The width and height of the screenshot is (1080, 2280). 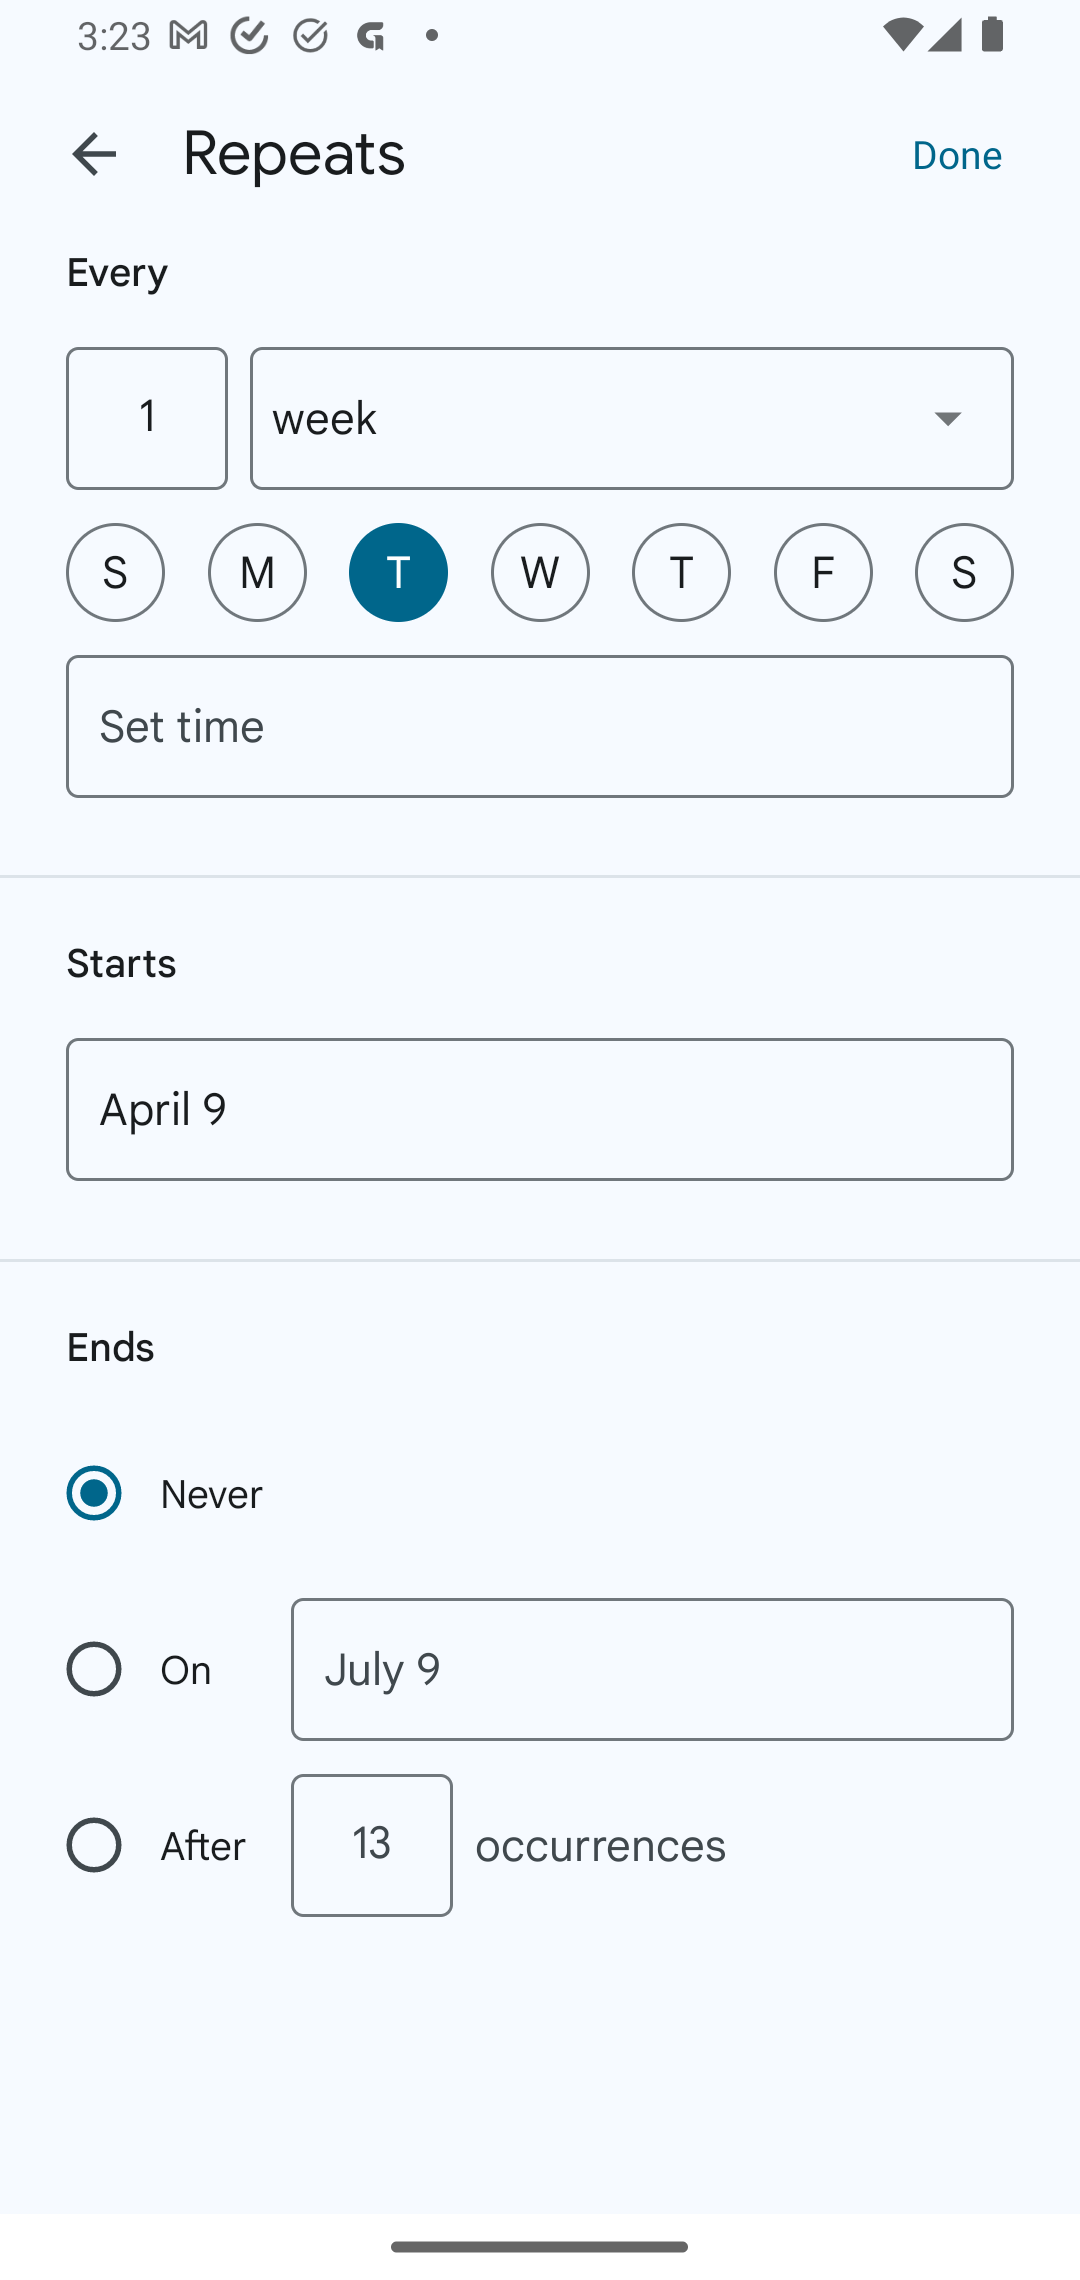 What do you see at coordinates (158, 1670) in the screenshot?
I see `On Recurrence ends on a specific date` at bounding box center [158, 1670].